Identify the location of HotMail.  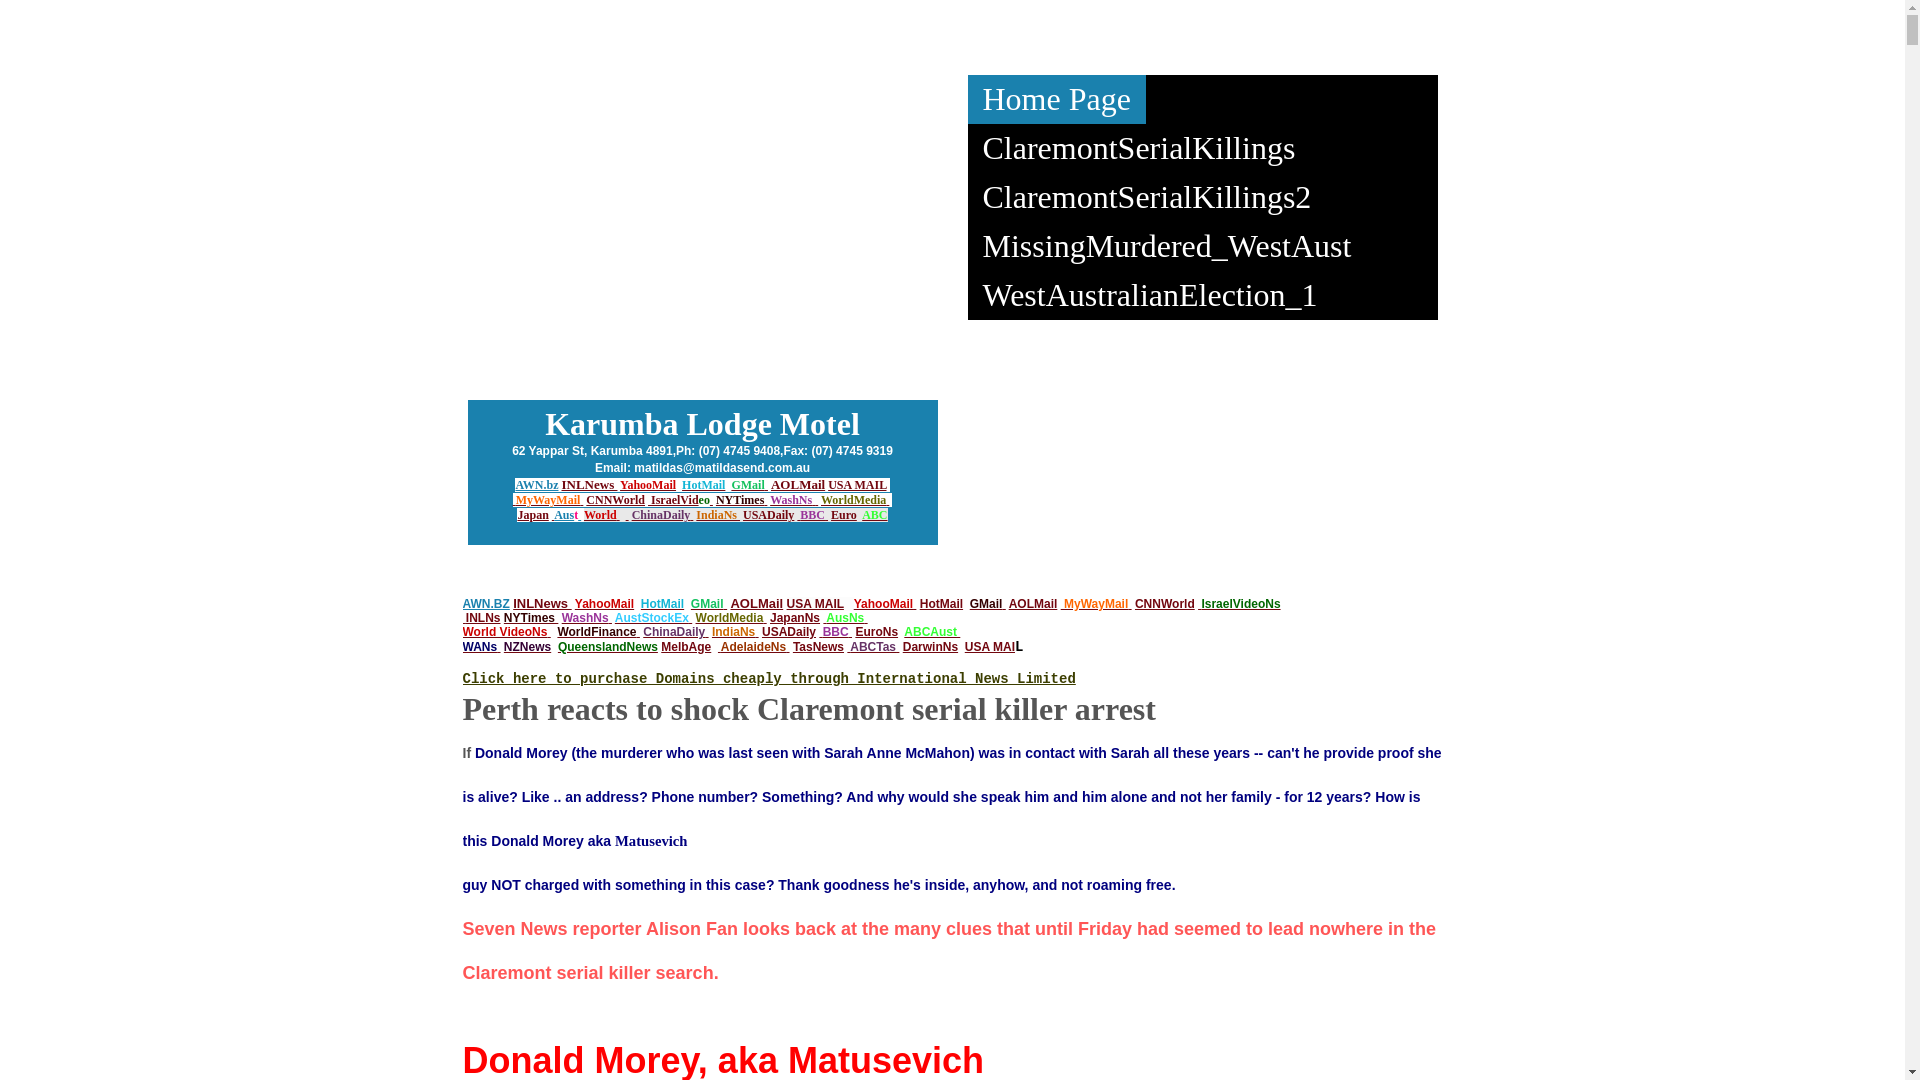
(662, 604).